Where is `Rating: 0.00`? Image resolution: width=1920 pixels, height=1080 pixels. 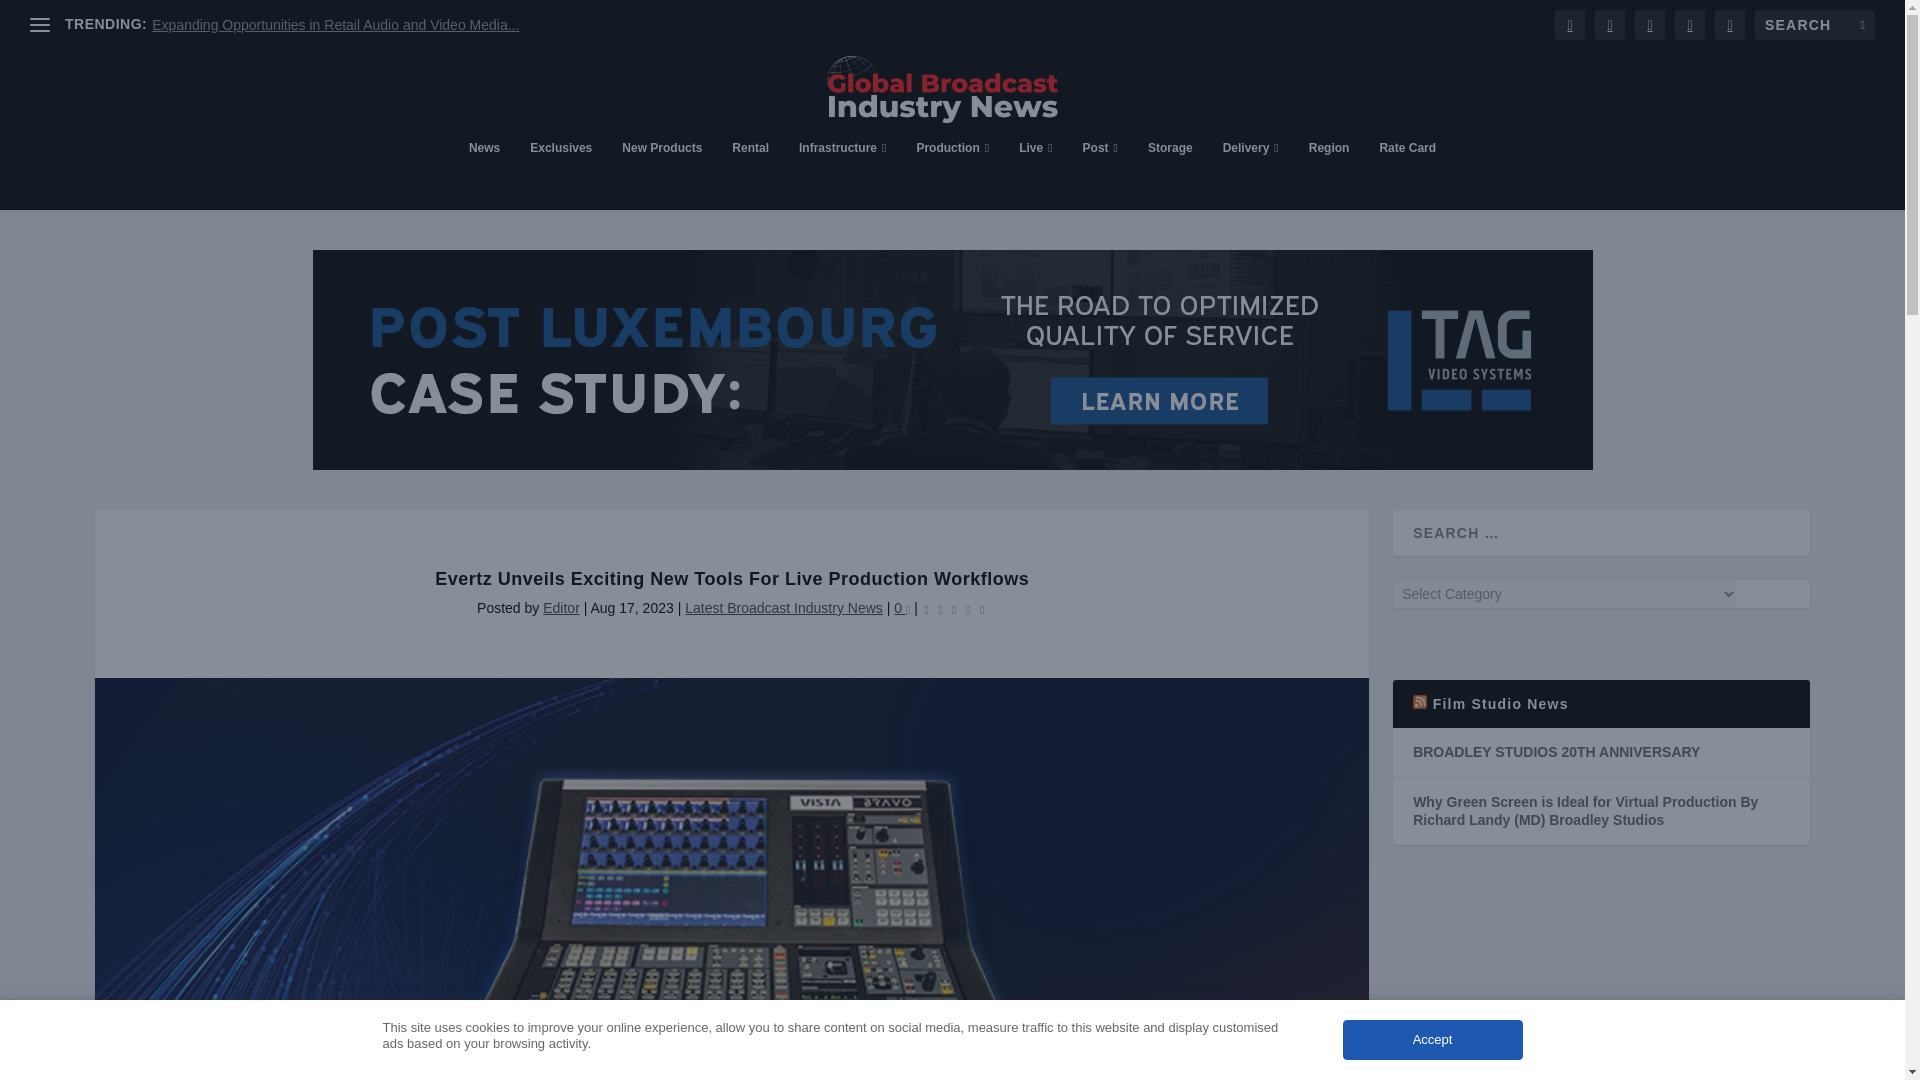 Rating: 0.00 is located at coordinates (954, 608).